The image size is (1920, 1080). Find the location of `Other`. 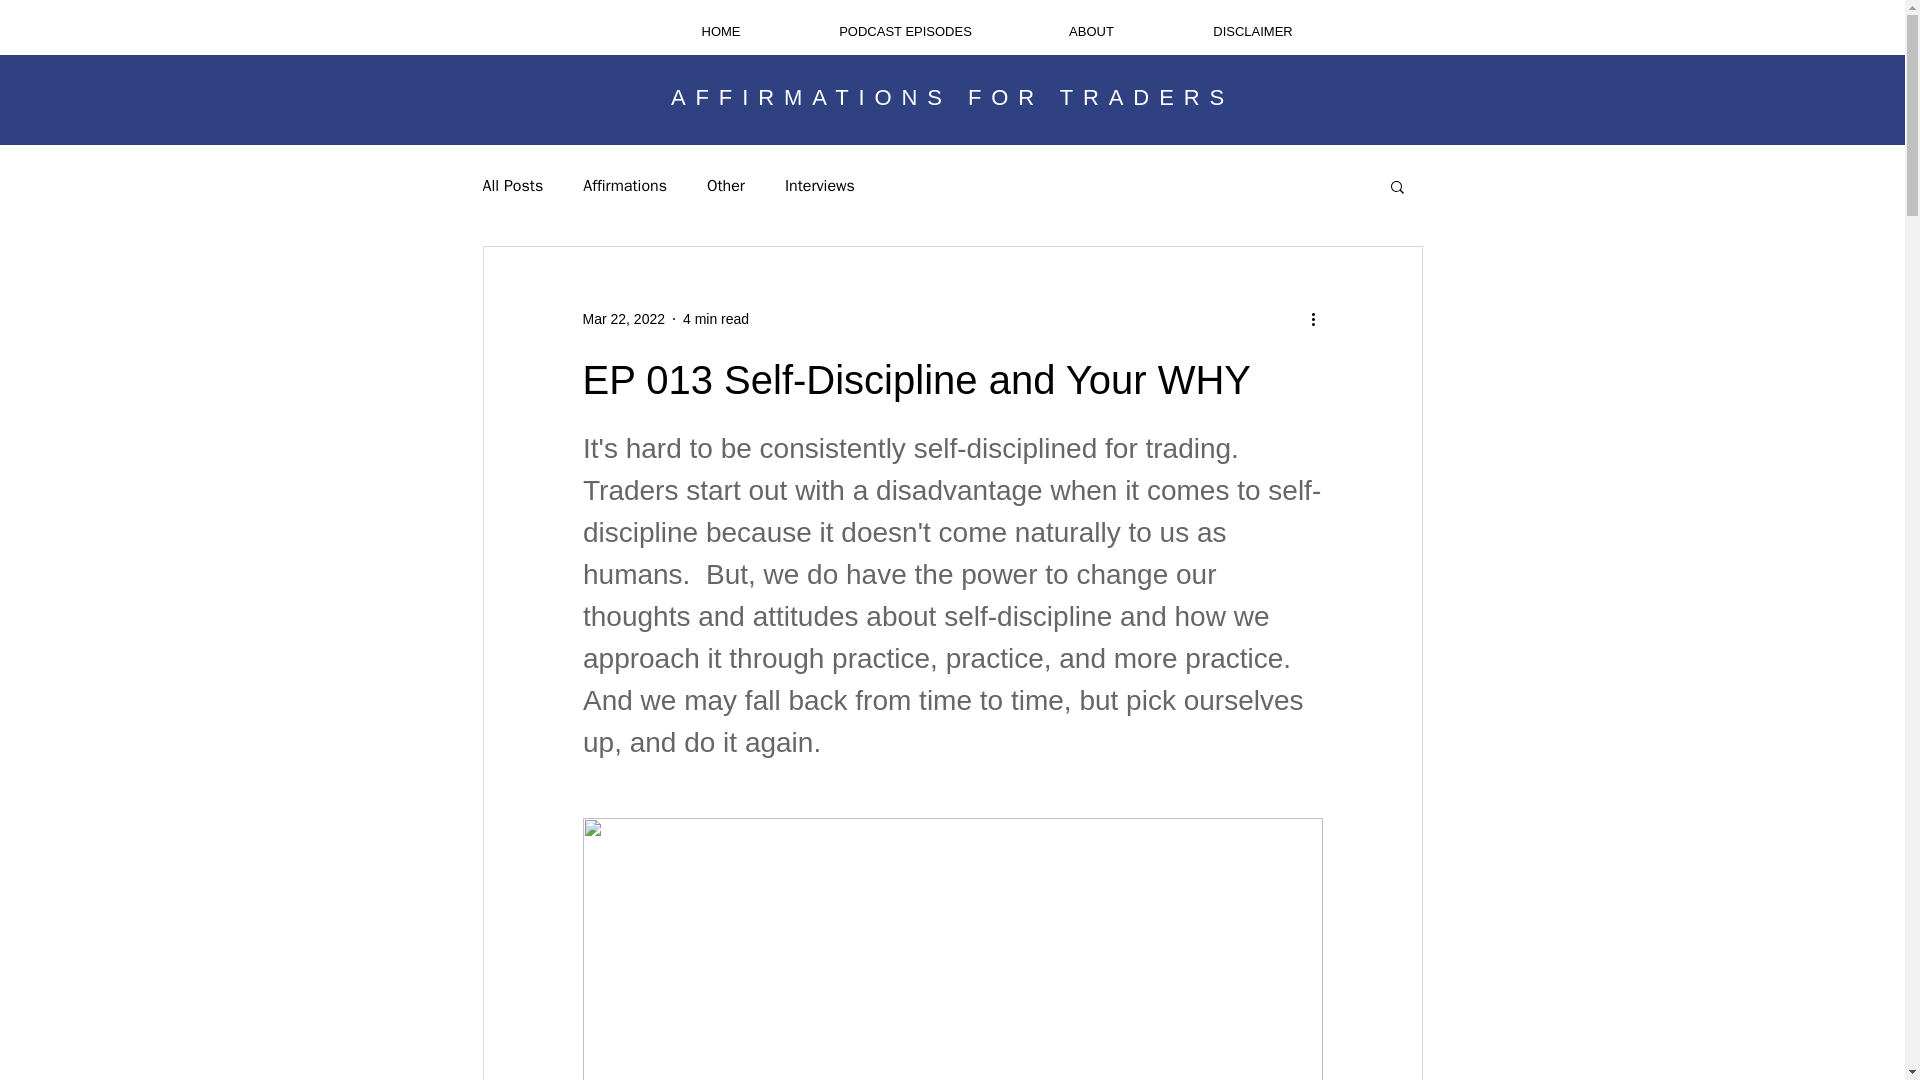

Other is located at coordinates (725, 186).